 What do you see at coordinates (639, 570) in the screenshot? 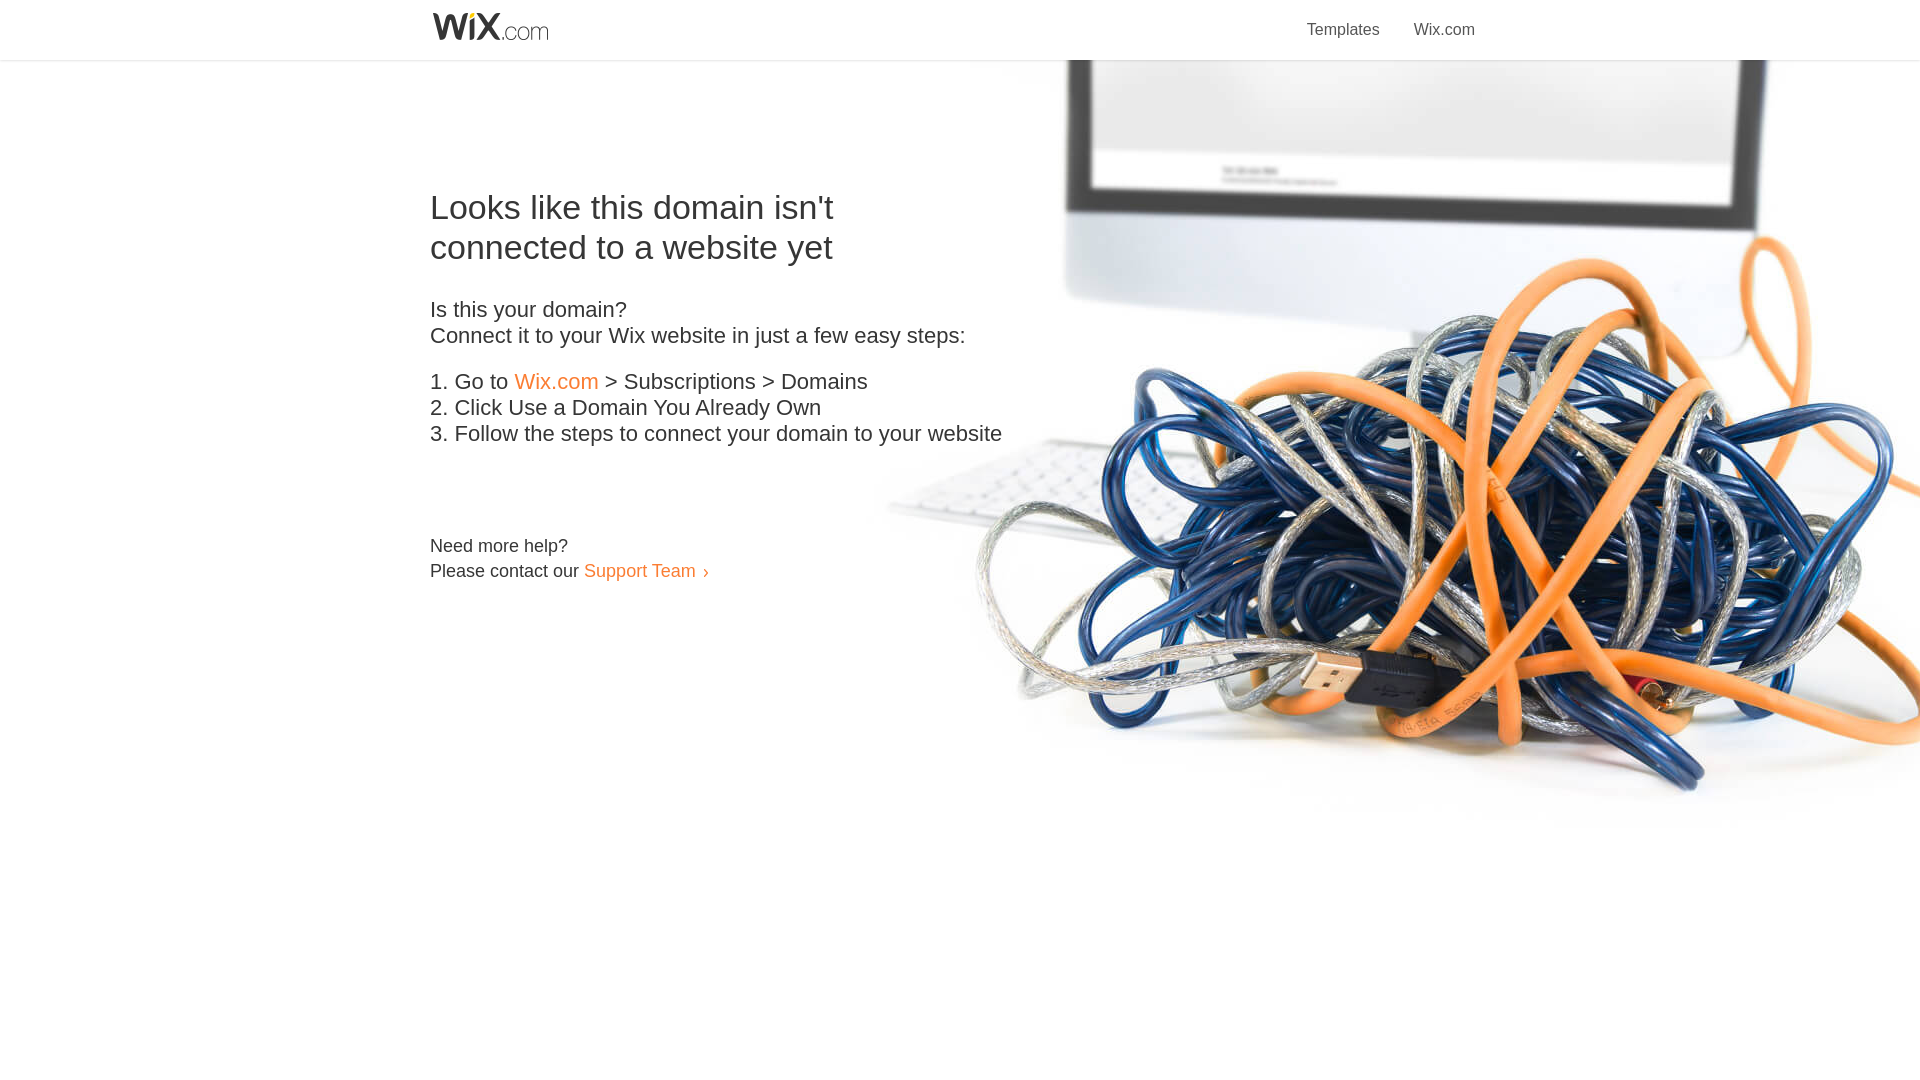
I see `Support Team` at bounding box center [639, 570].